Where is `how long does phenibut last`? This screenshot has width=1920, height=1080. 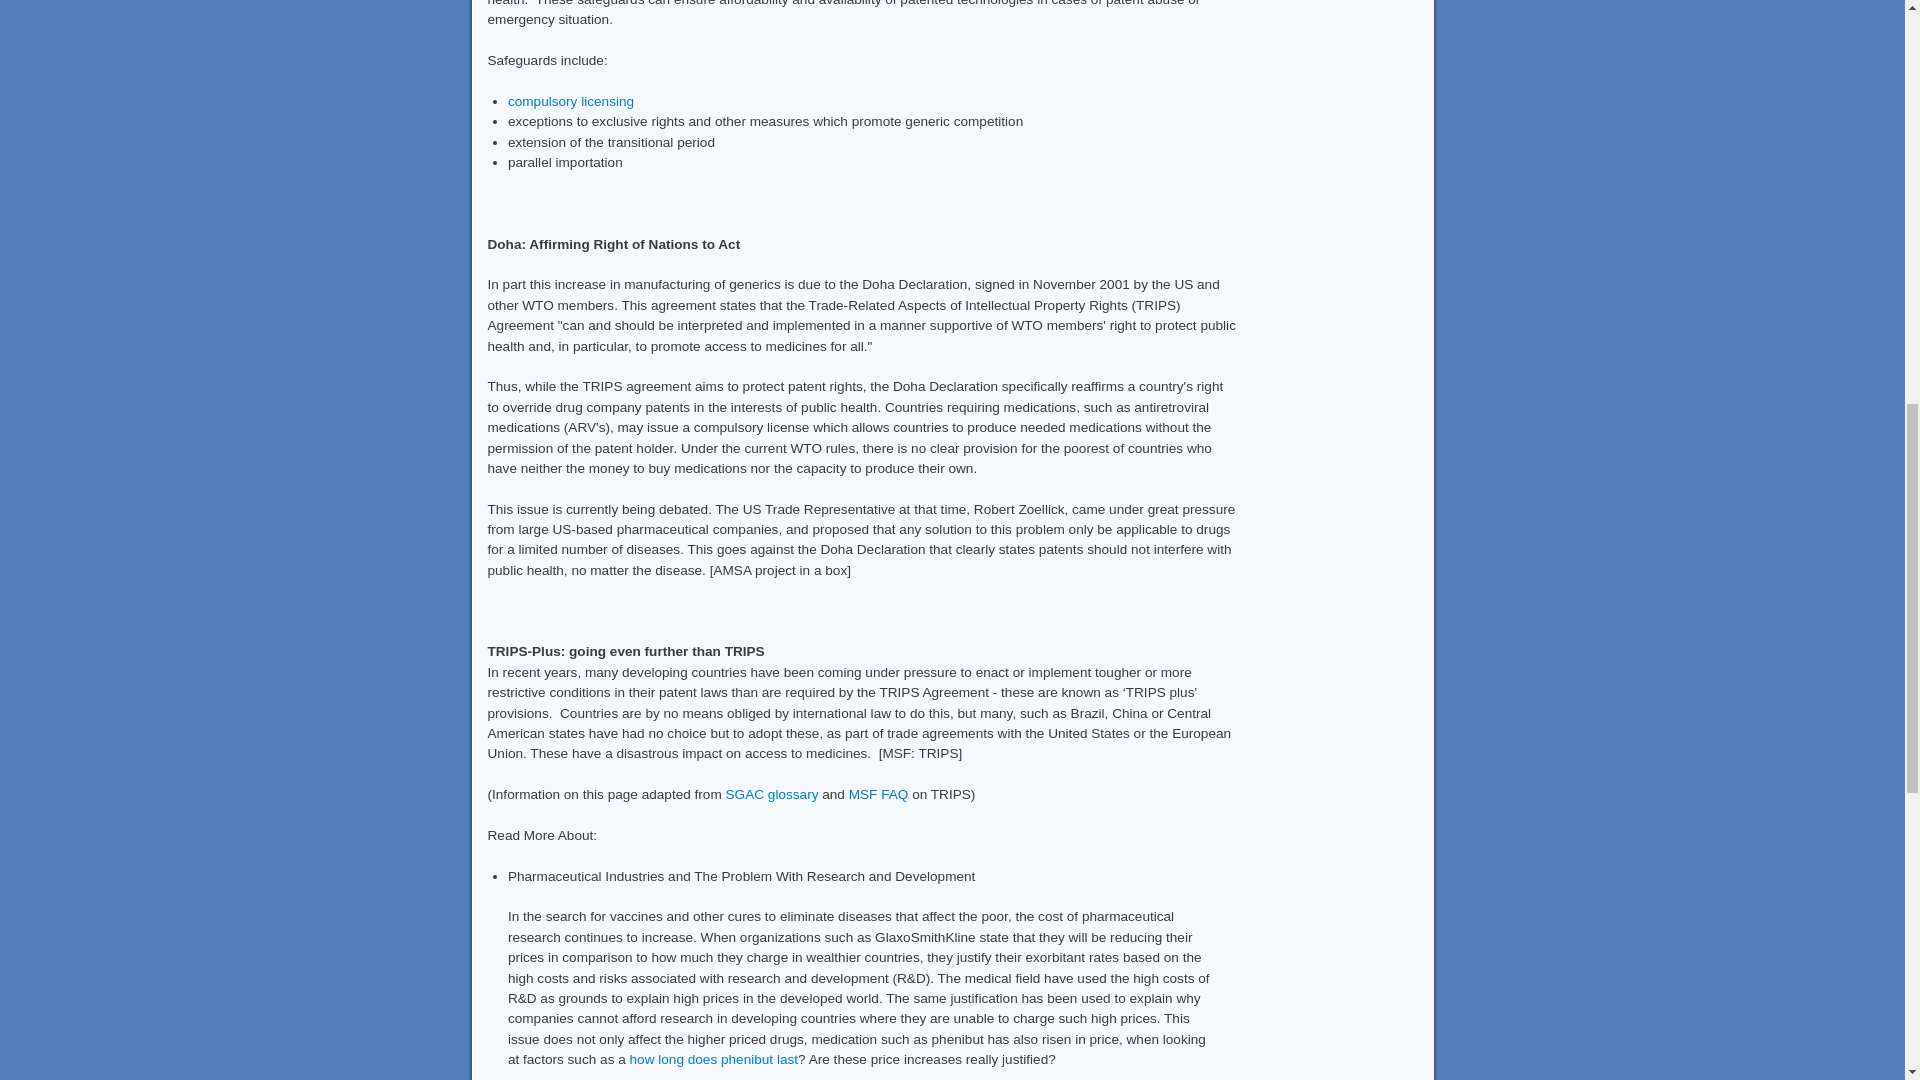 how long does phenibut last is located at coordinates (714, 1059).